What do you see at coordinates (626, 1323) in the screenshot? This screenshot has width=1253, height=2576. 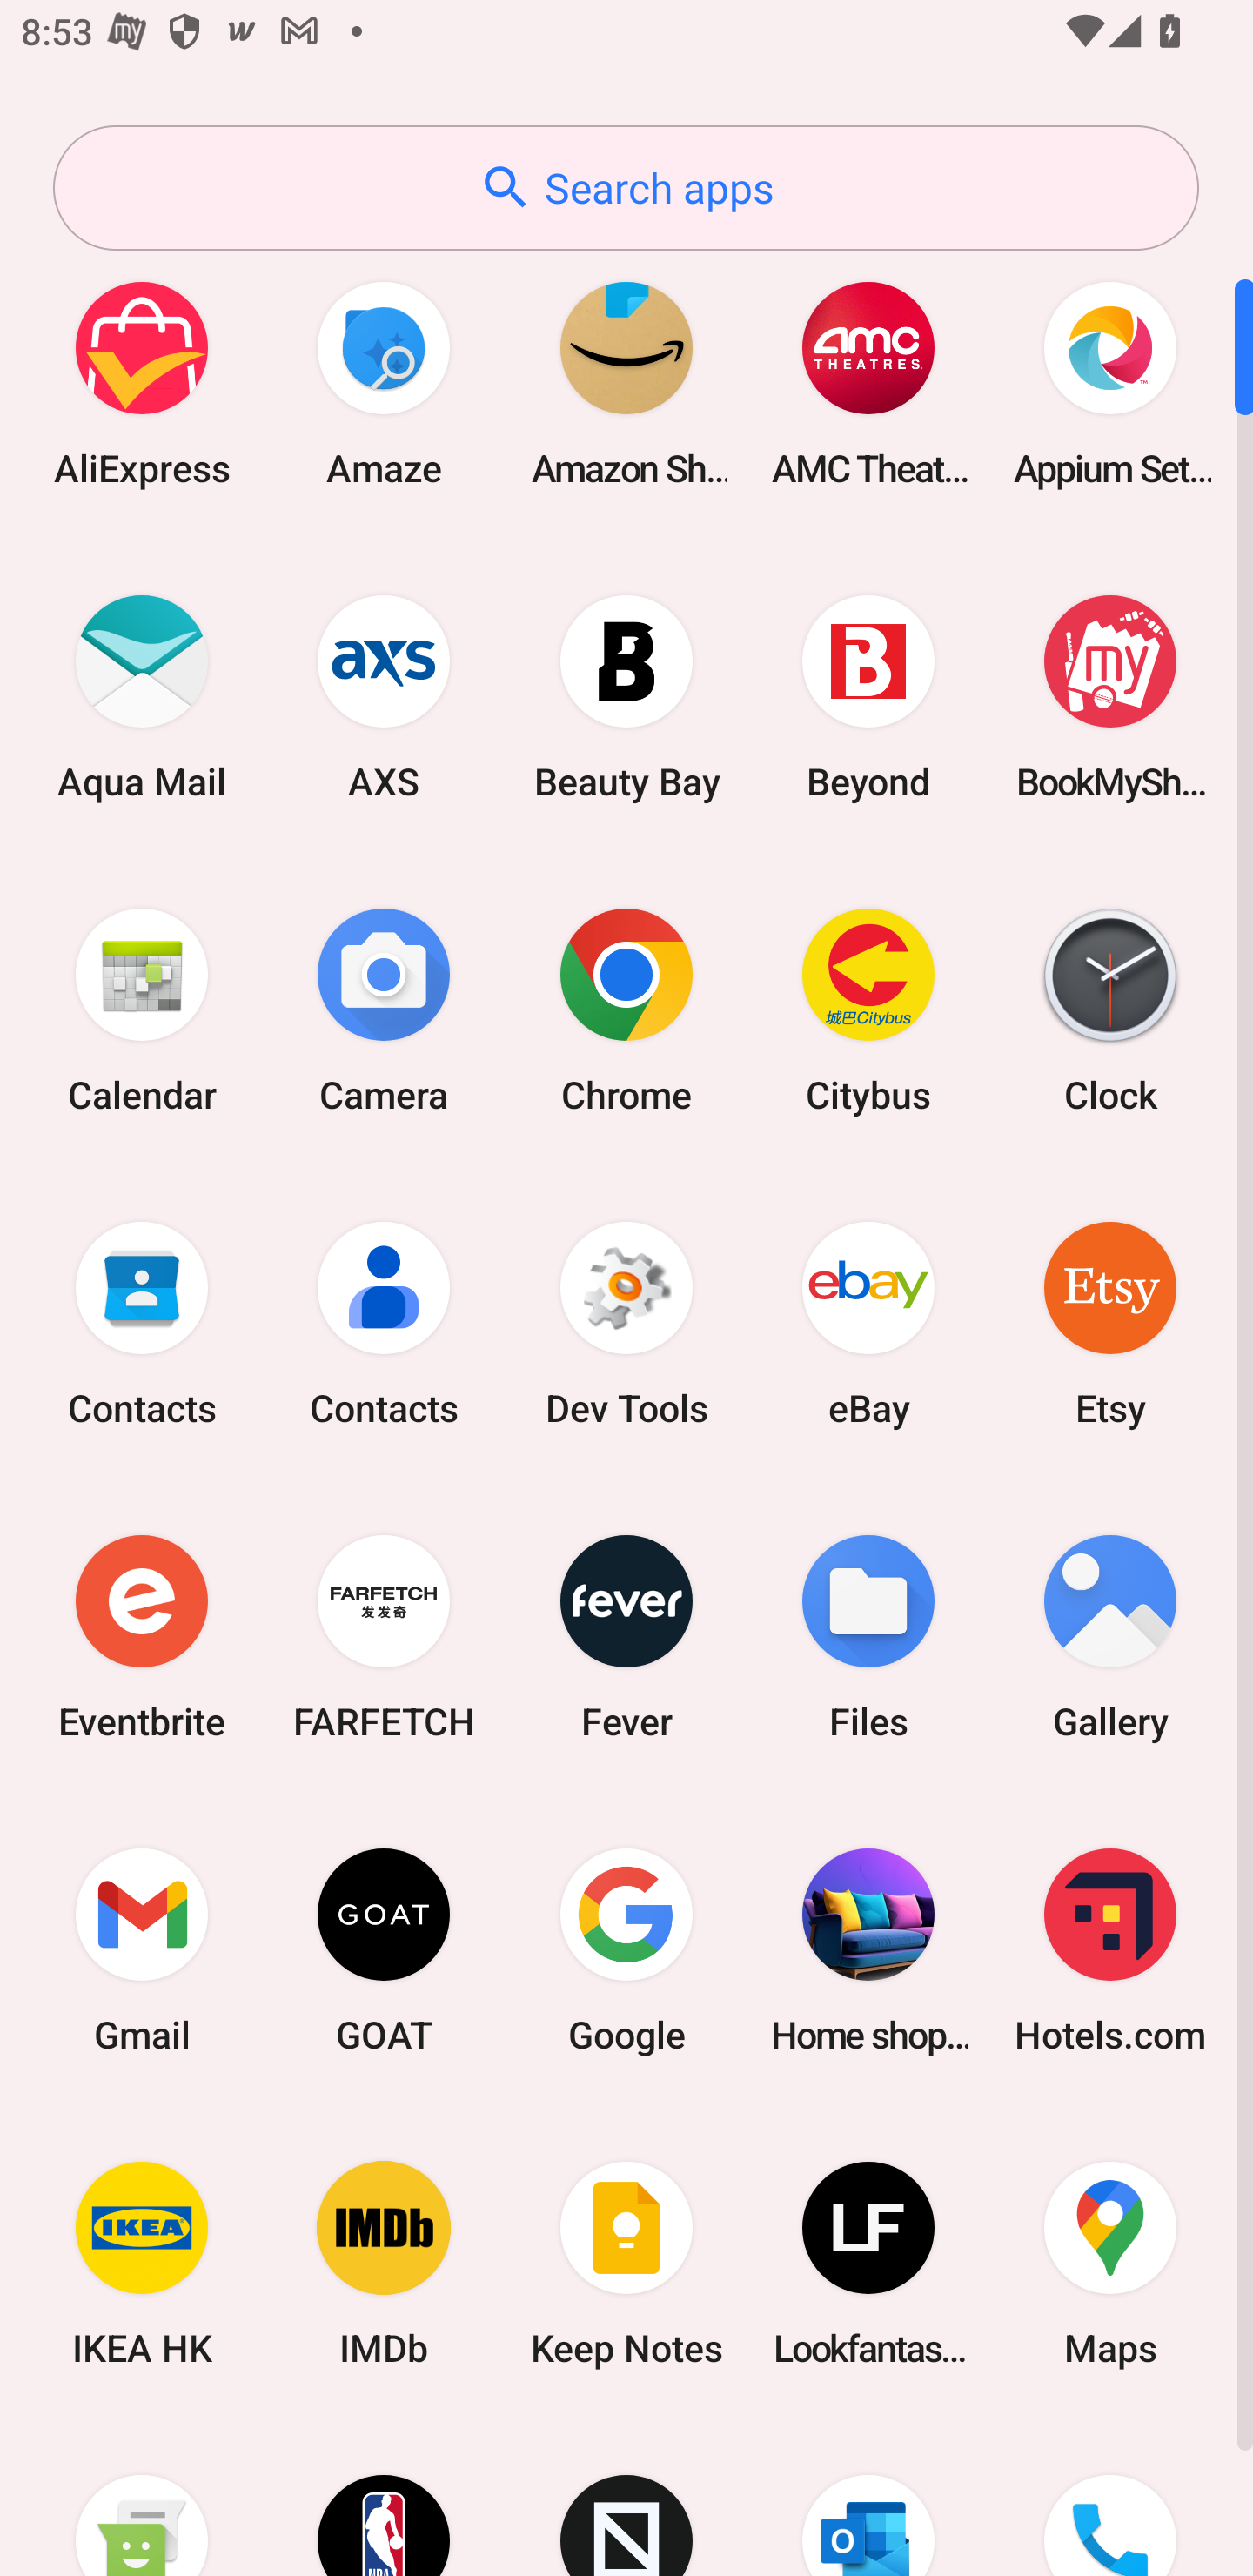 I see `Dev Tools` at bounding box center [626, 1323].